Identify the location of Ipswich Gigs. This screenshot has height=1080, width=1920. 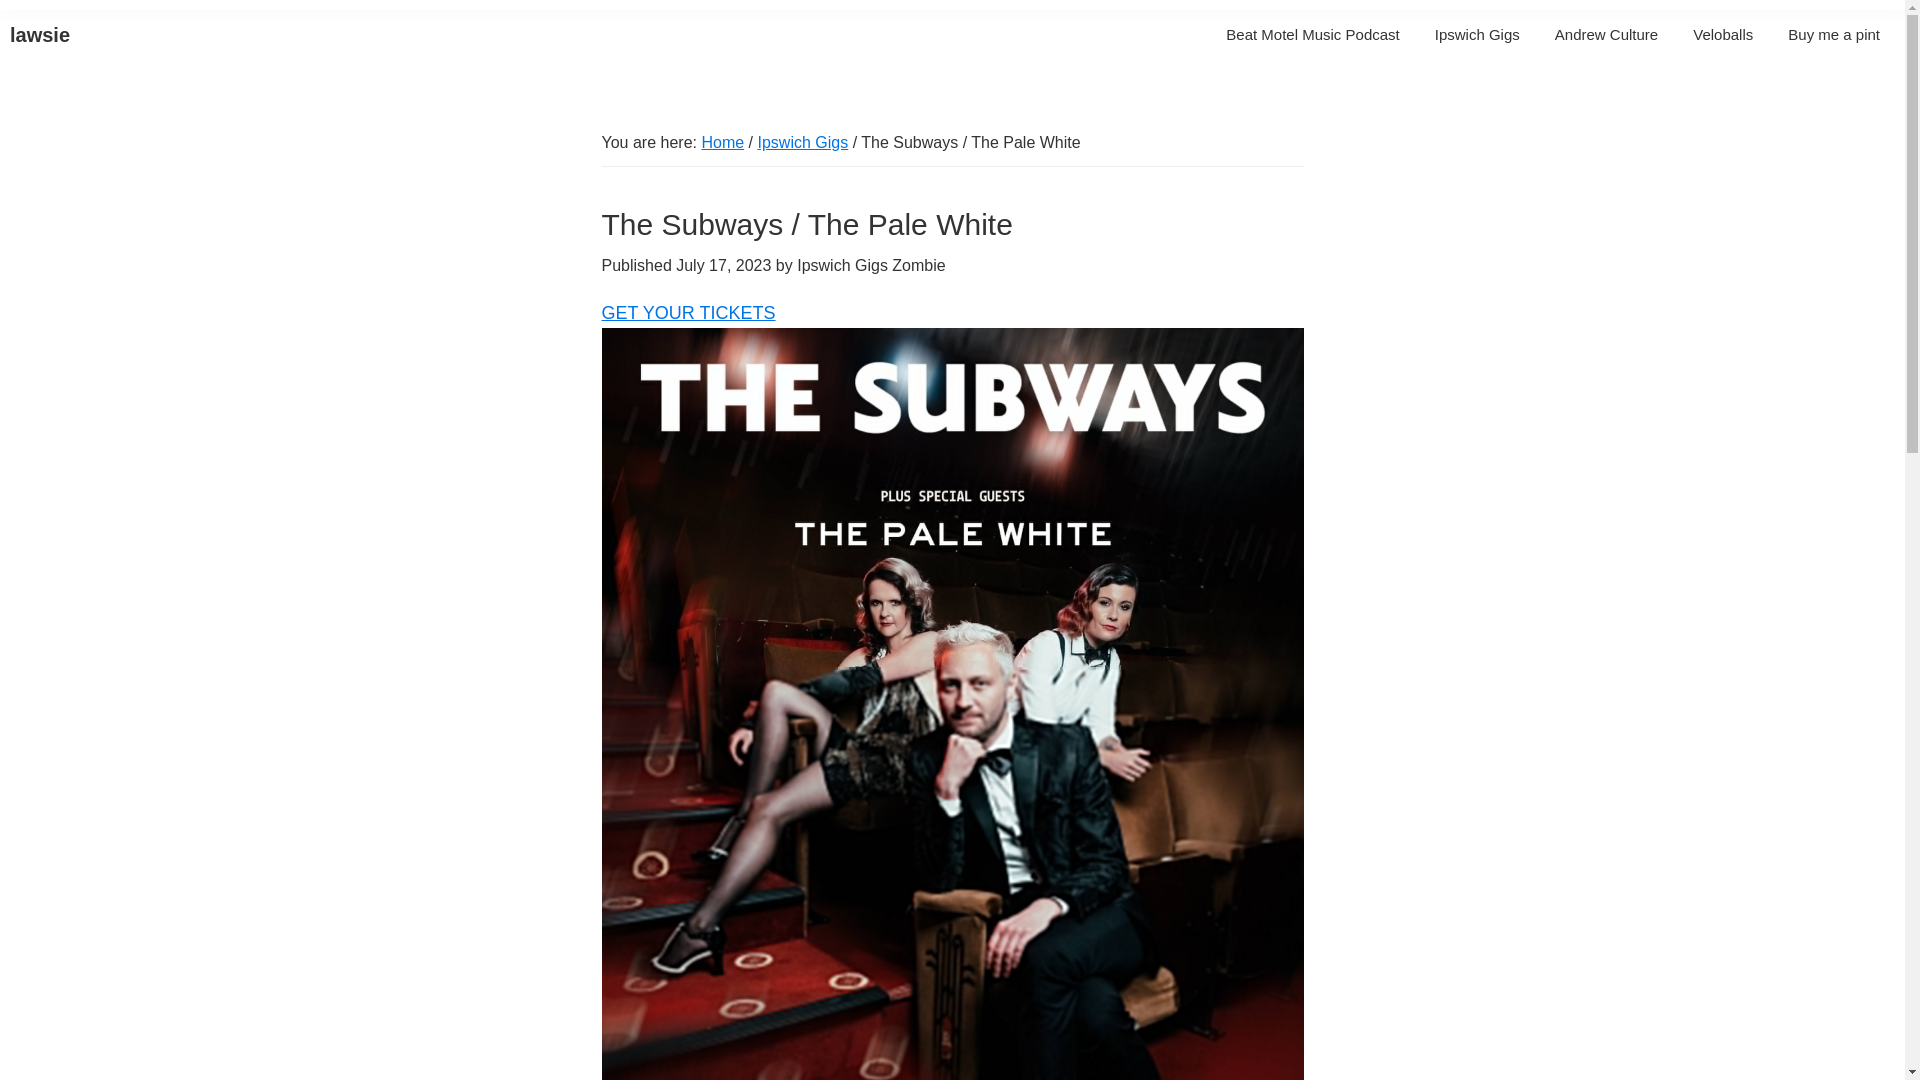
(802, 142).